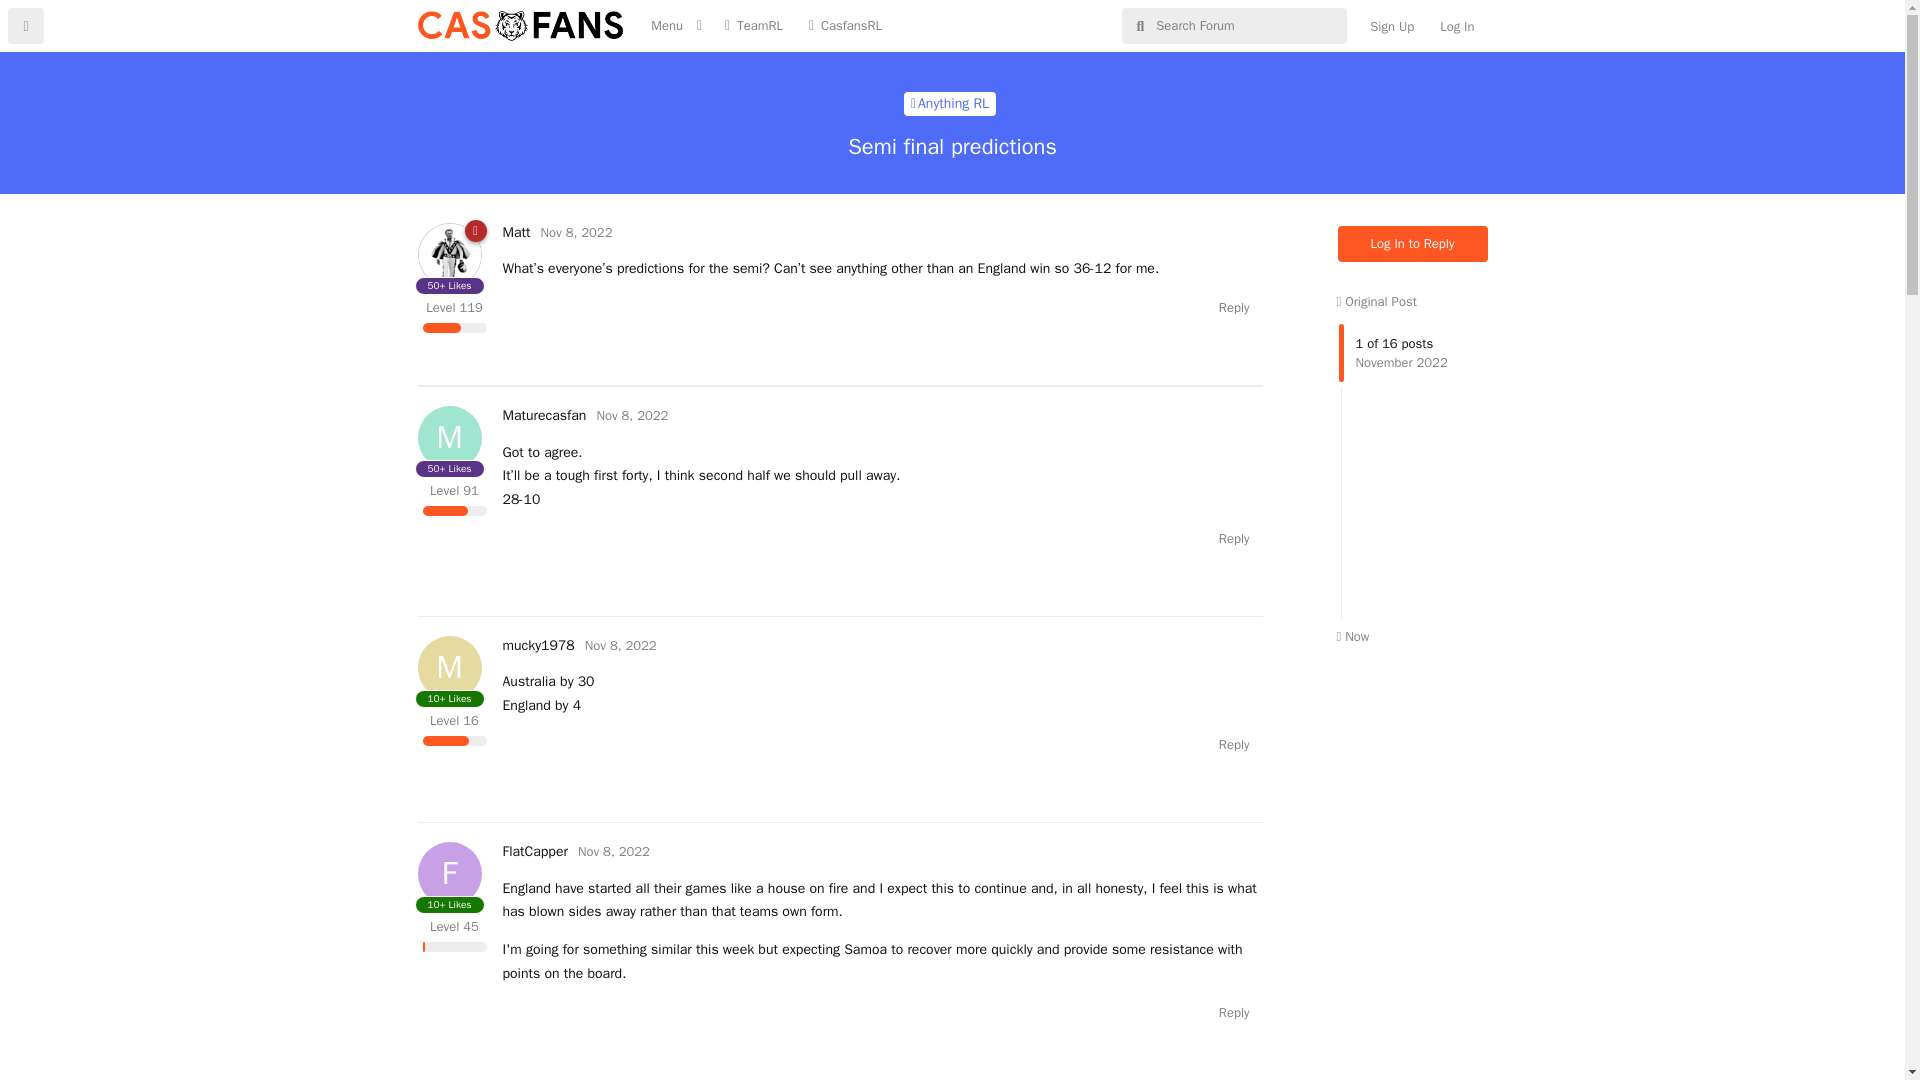 Image resolution: width=1920 pixels, height=1080 pixels. I want to click on Anything else to do with Rugby League, so click(614, 851).